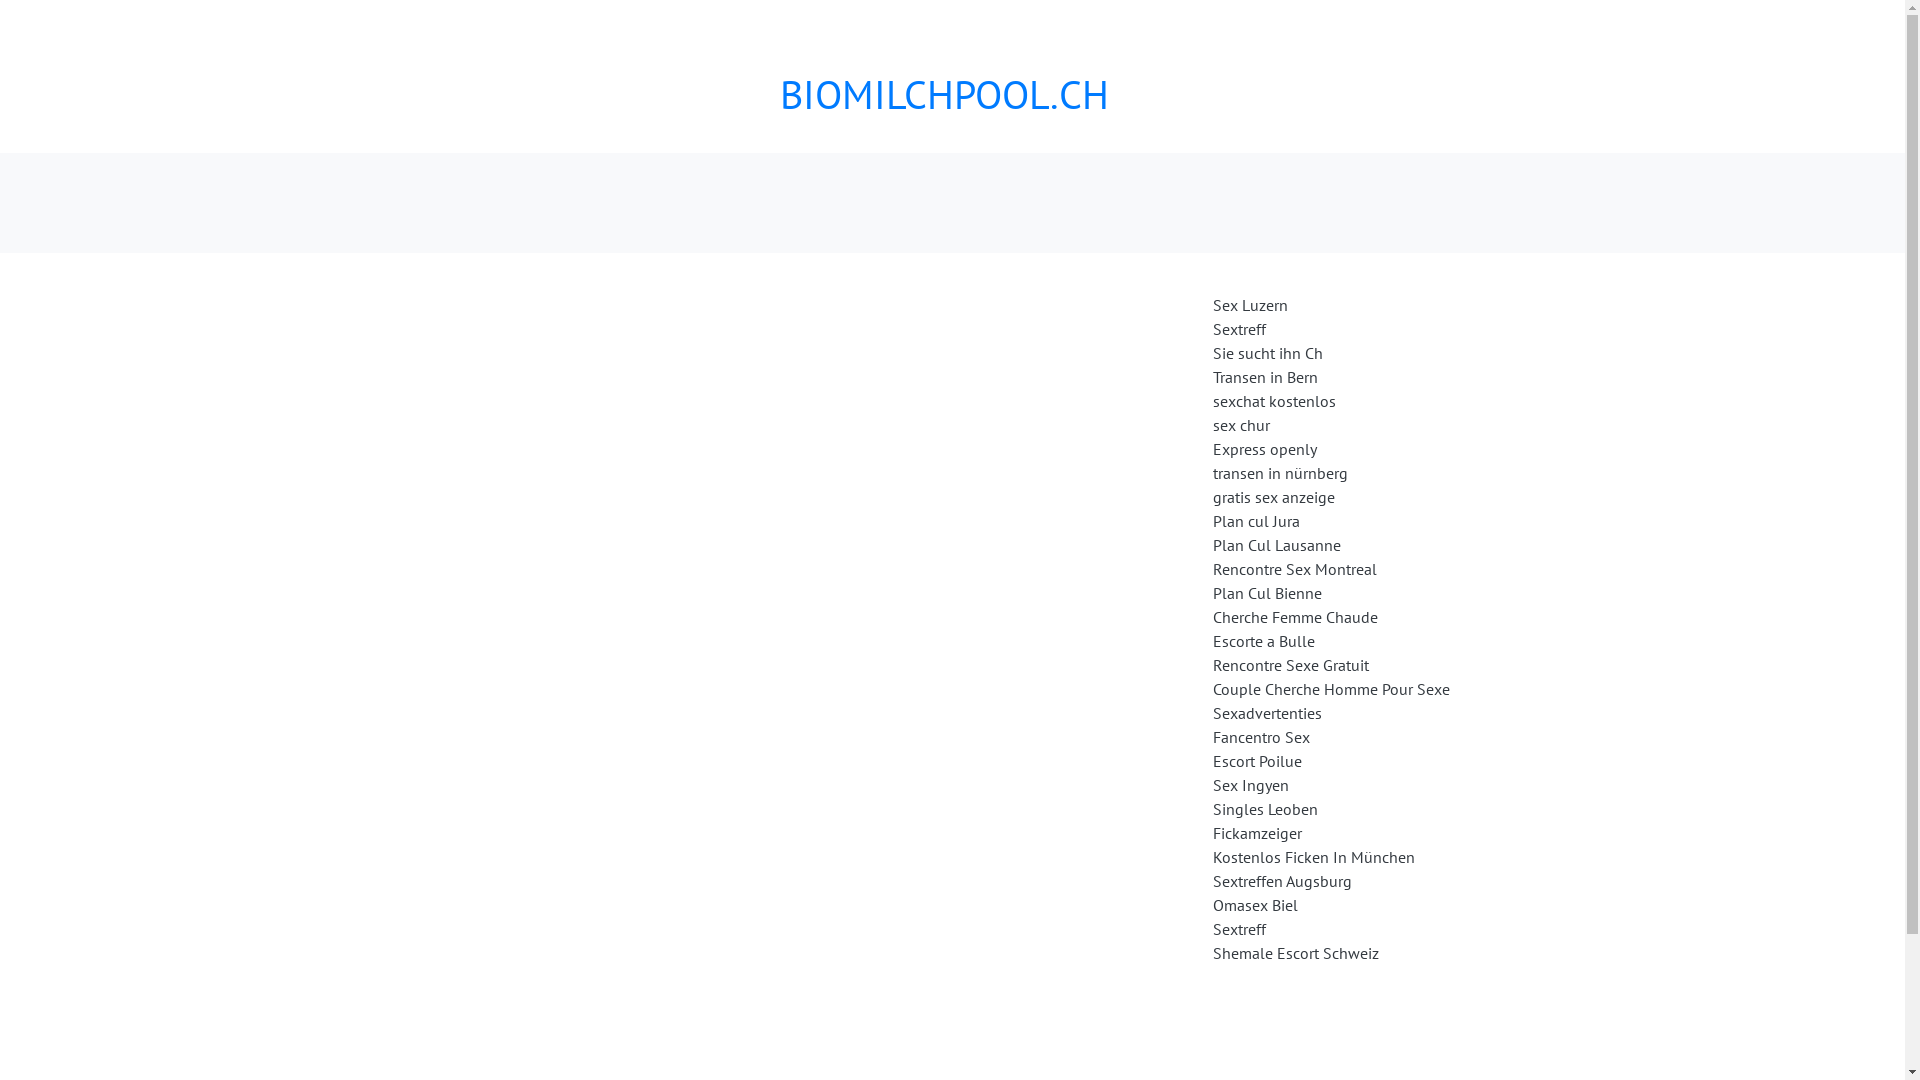 The width and height of the screenshot is (1920, 1080). Describe the element at coordinates (1274, 401) in the screenshot. I see `sexchat kostenlos` at that location.